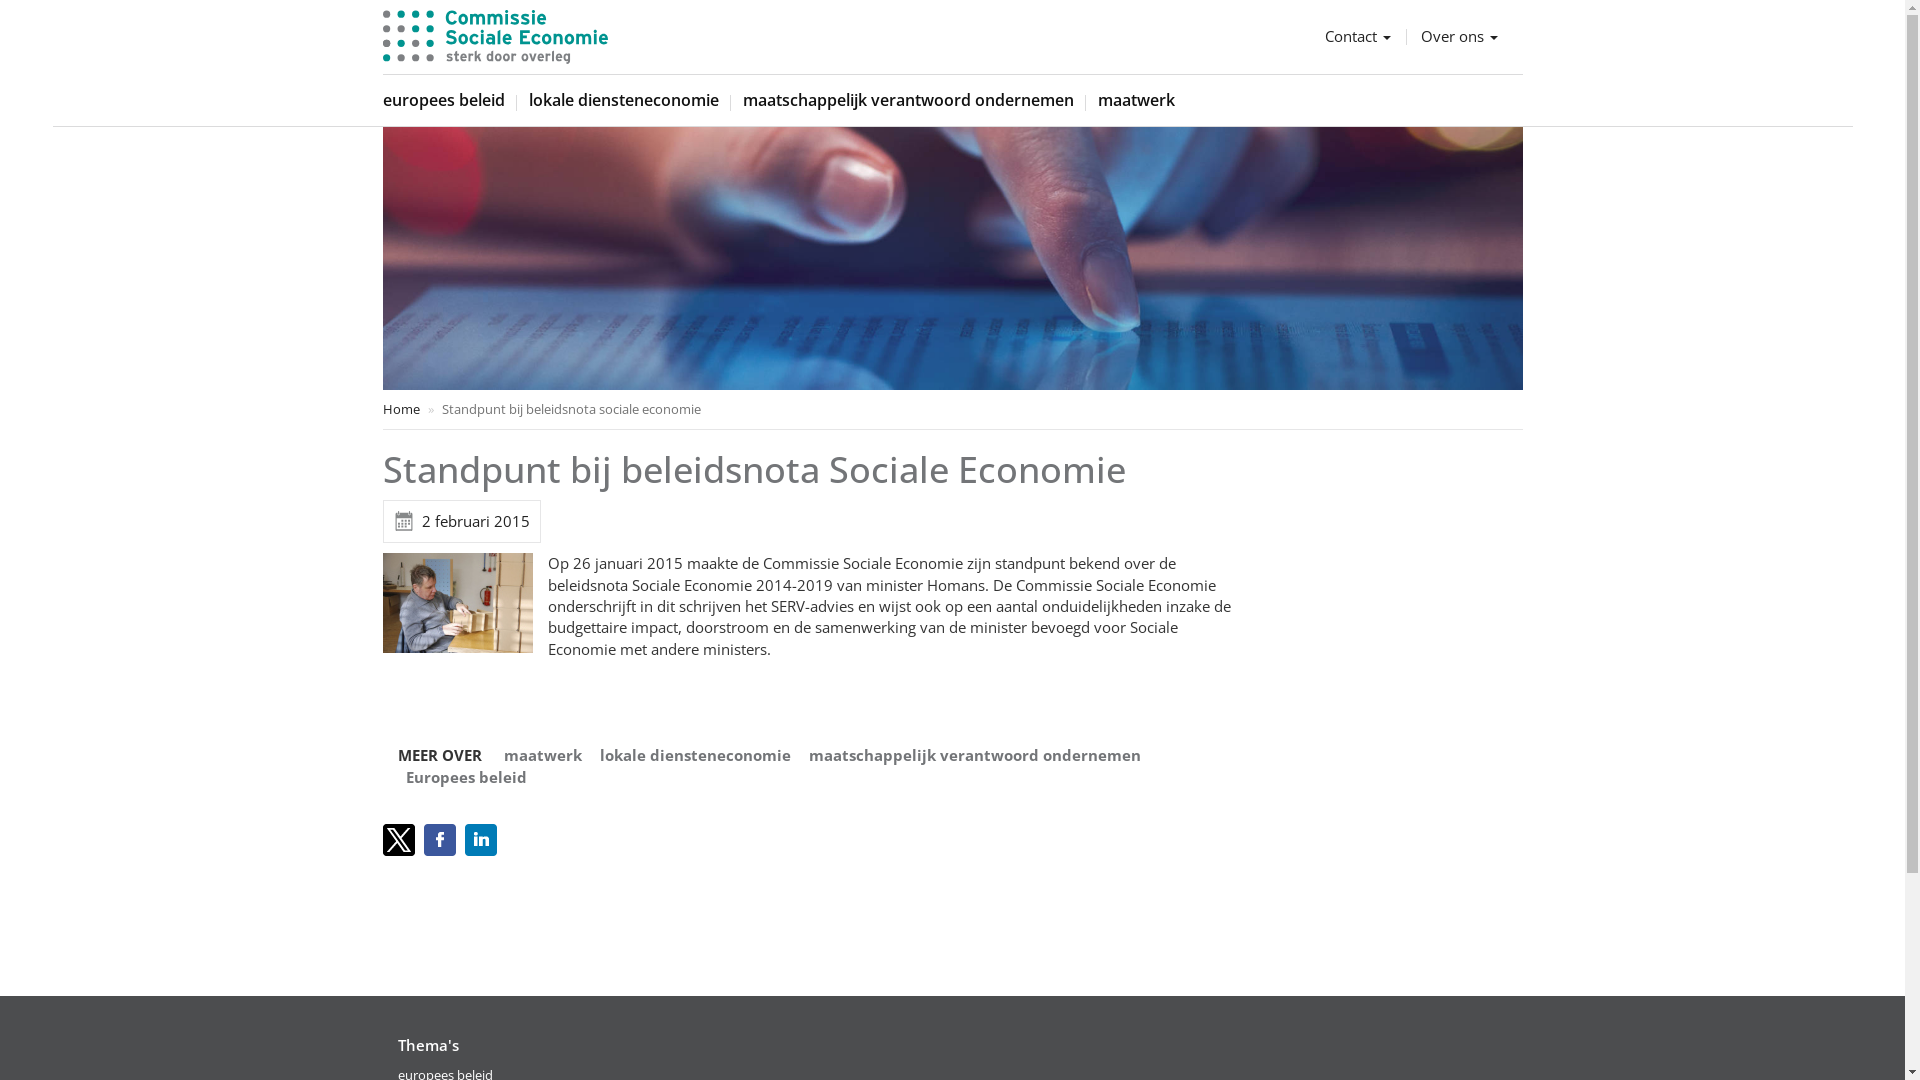  I want to click on lokale diensteneconomie, so click(623, 100).